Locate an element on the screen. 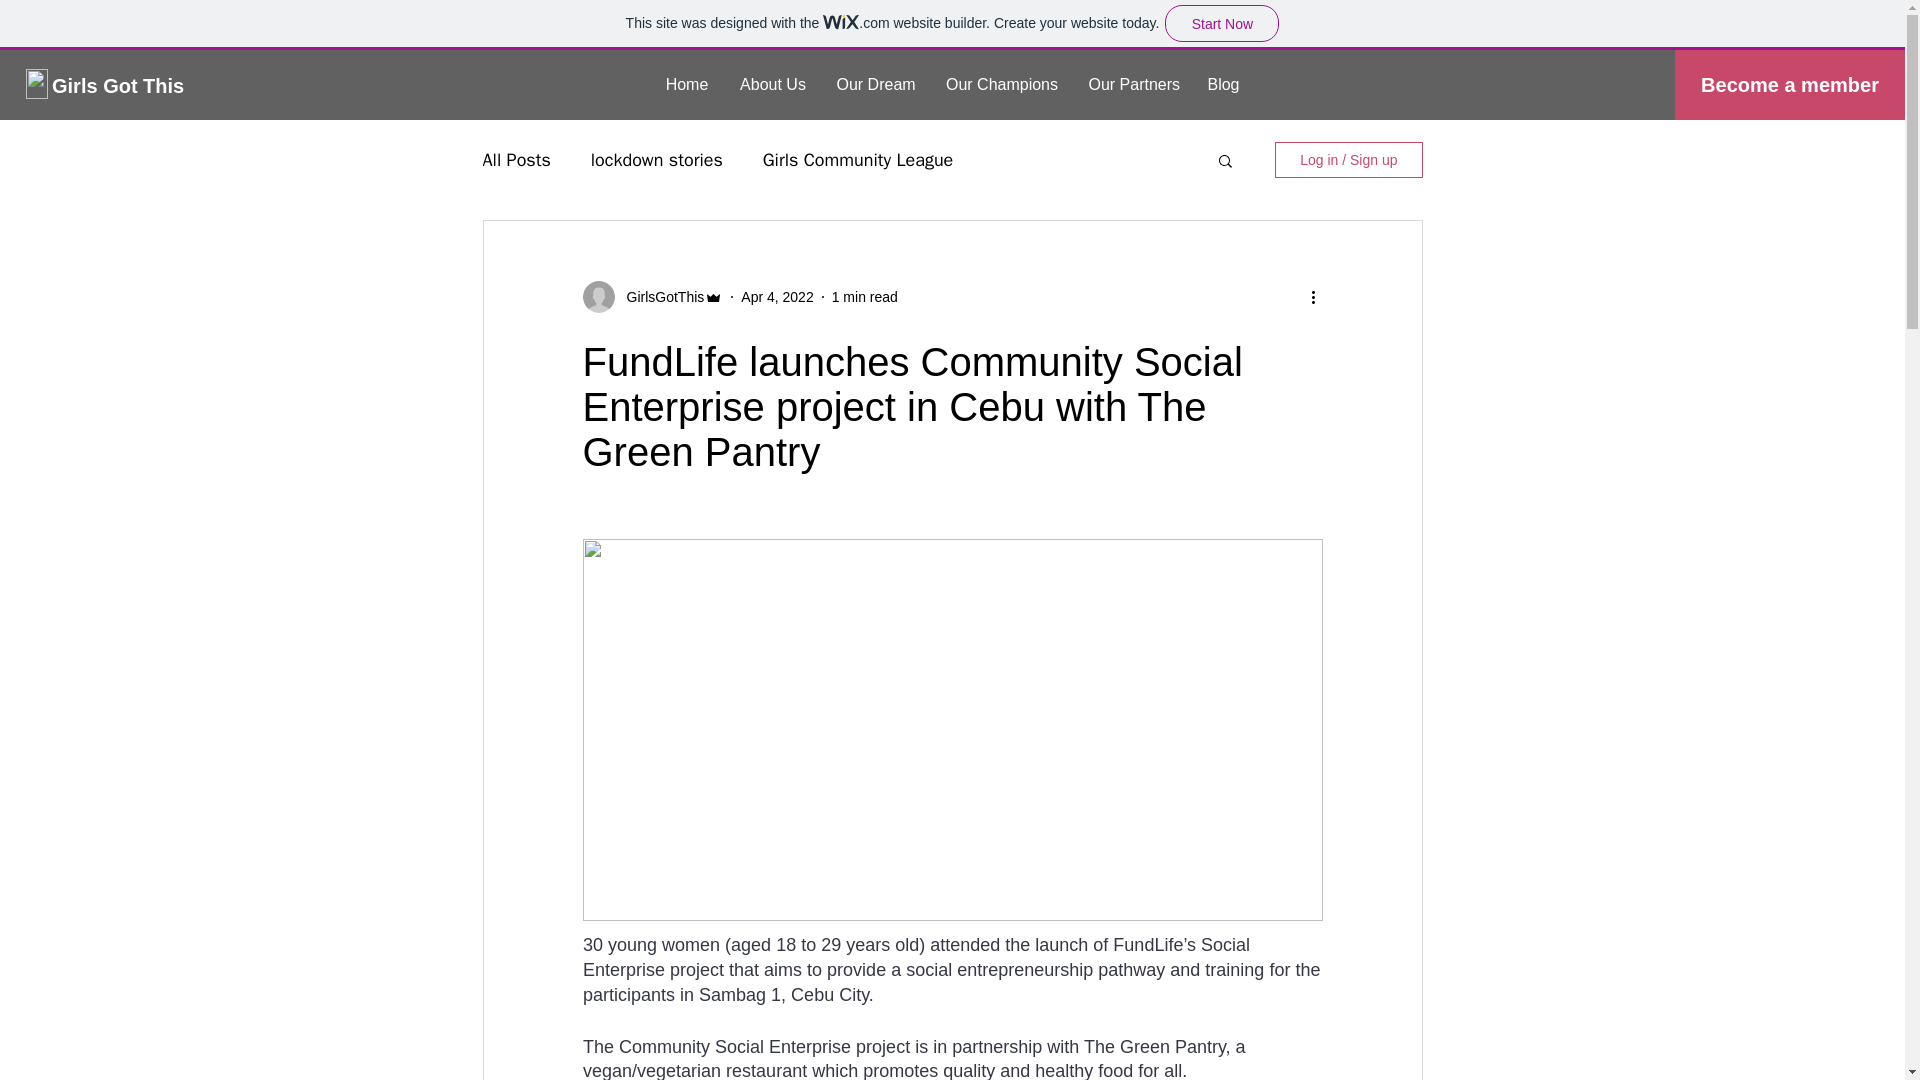 The image size is (1920, 1080). Our Champions is located at coordinates (1001, 84).